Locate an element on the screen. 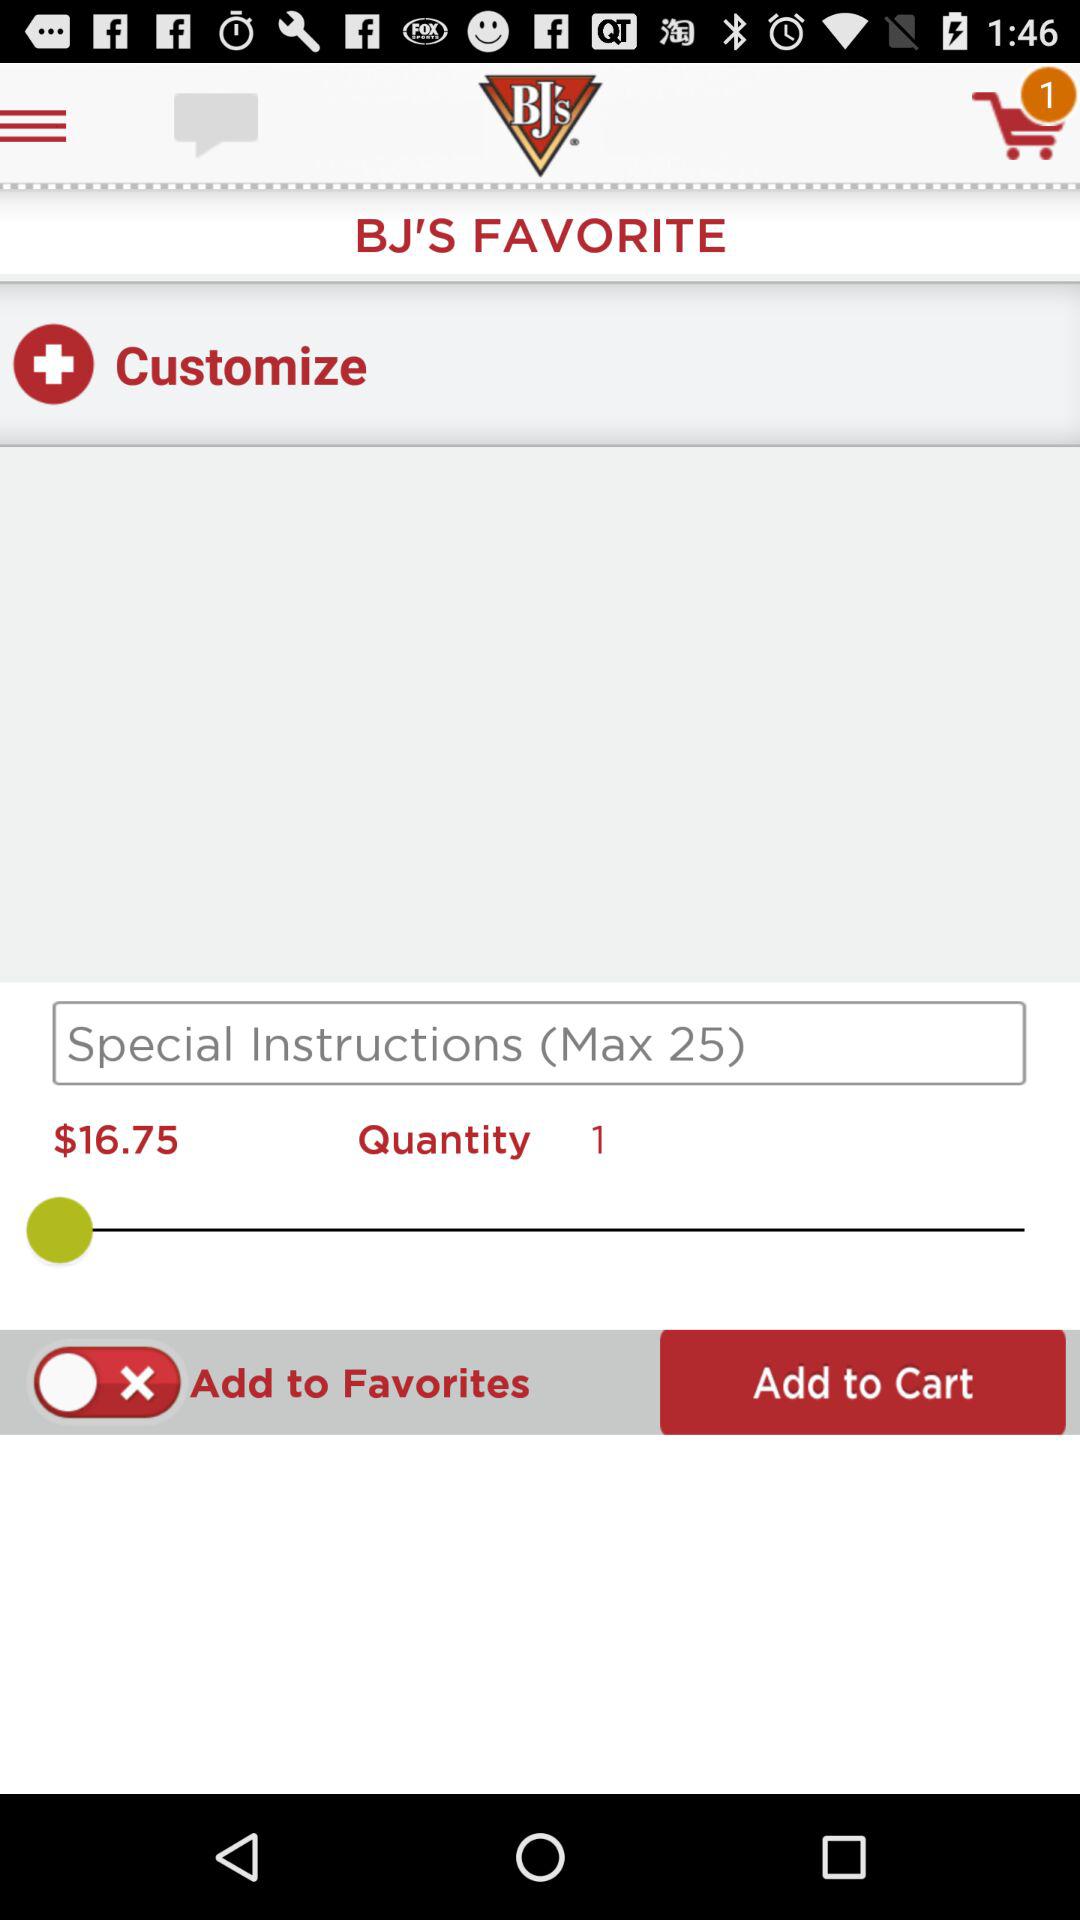 Image resolution: width=1080 pixels, height=1920 pixels. add to cart is located at coordinates (862, 1382).